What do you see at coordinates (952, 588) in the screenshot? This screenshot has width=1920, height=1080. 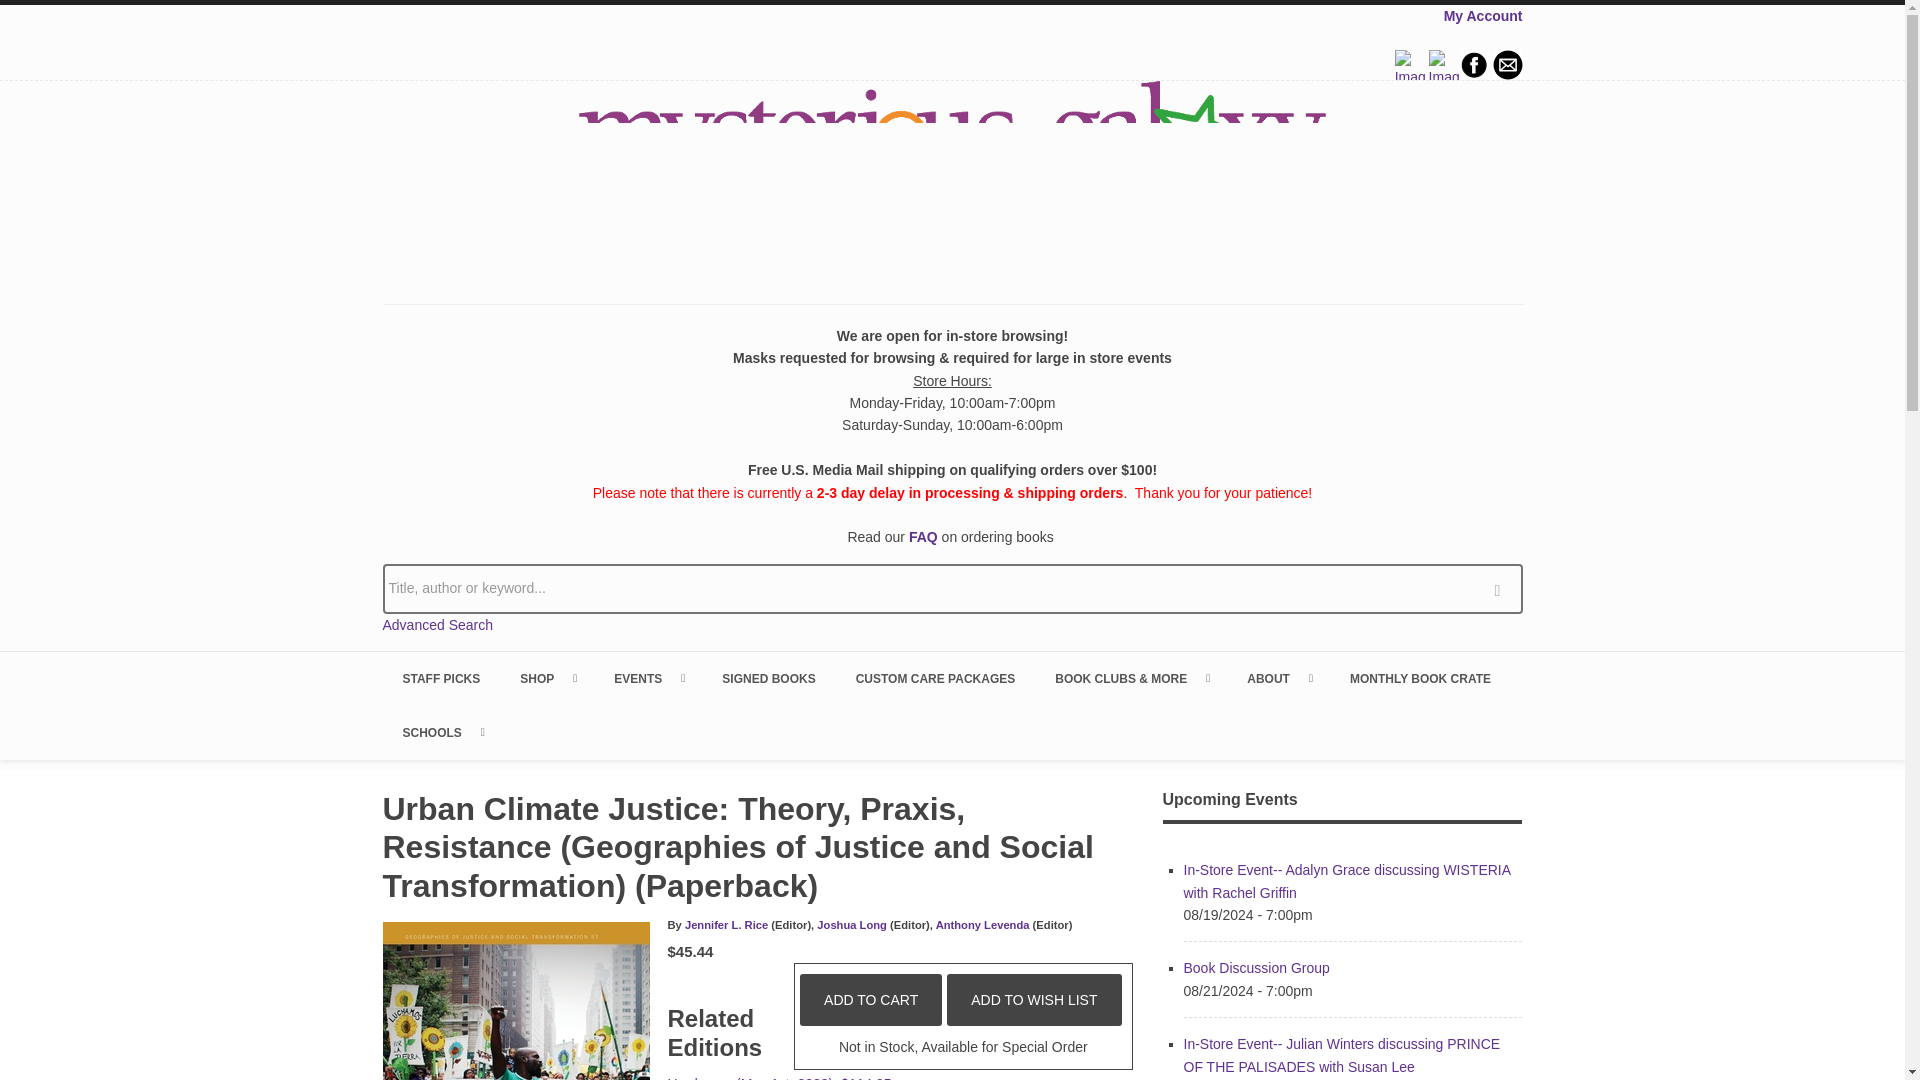 I see `Title, author or keyword...` at bounding box center [952, 588].